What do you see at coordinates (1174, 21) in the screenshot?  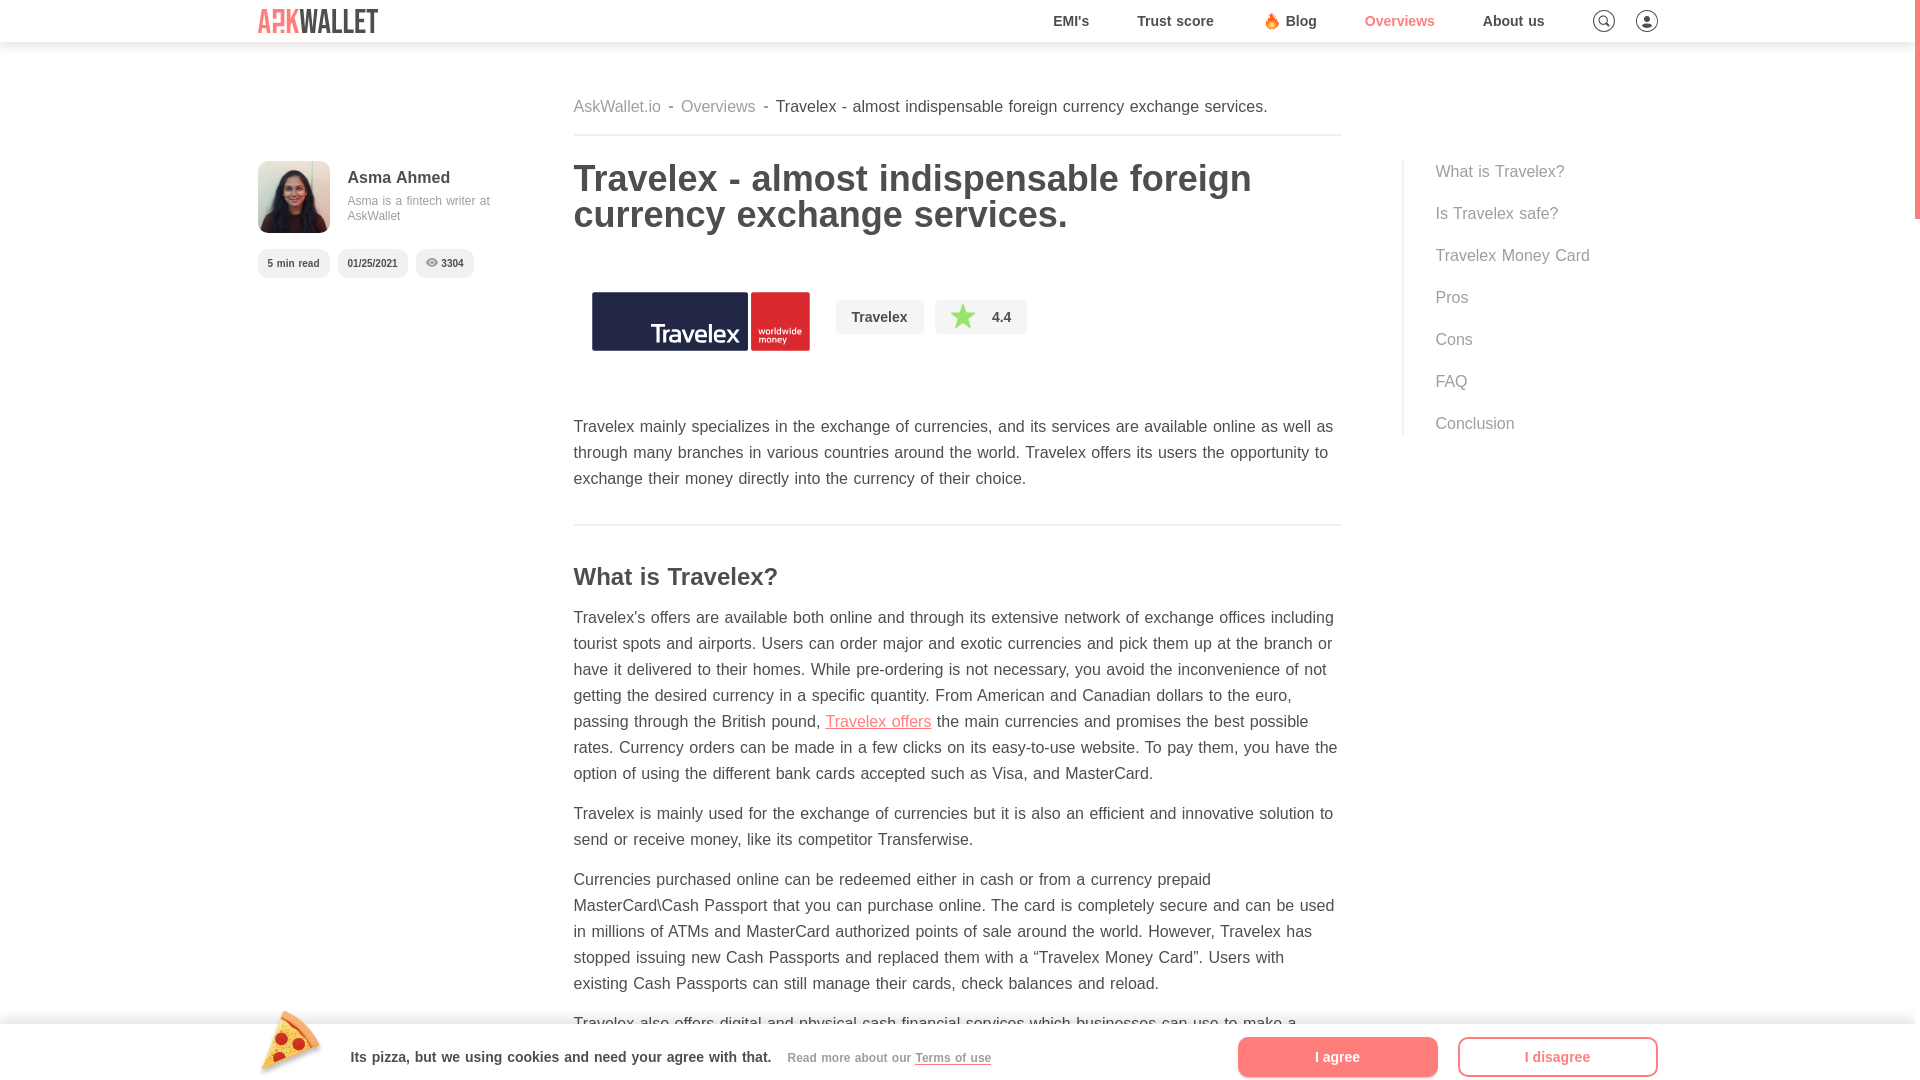 I see `Trust score` at bounding box center [1174, 21].